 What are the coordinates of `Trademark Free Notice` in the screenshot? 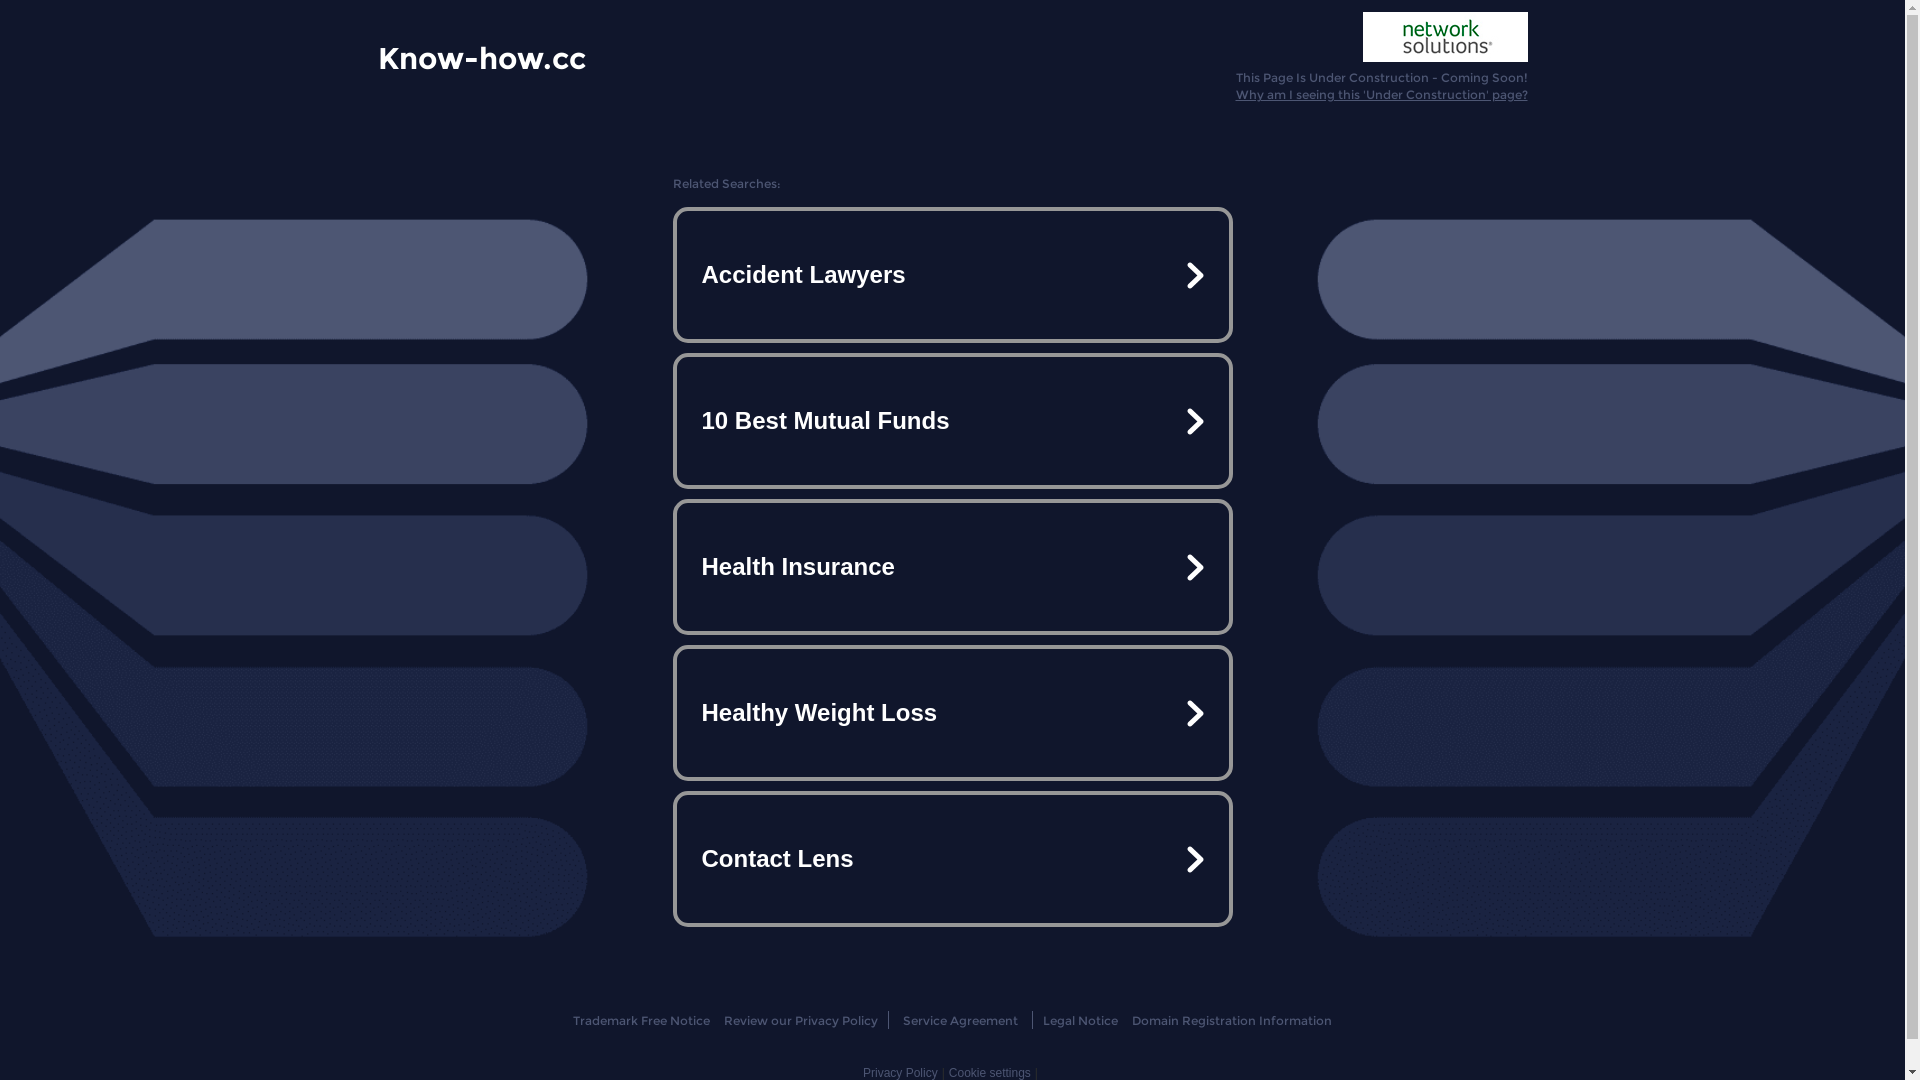 It's located at (642, 1020).